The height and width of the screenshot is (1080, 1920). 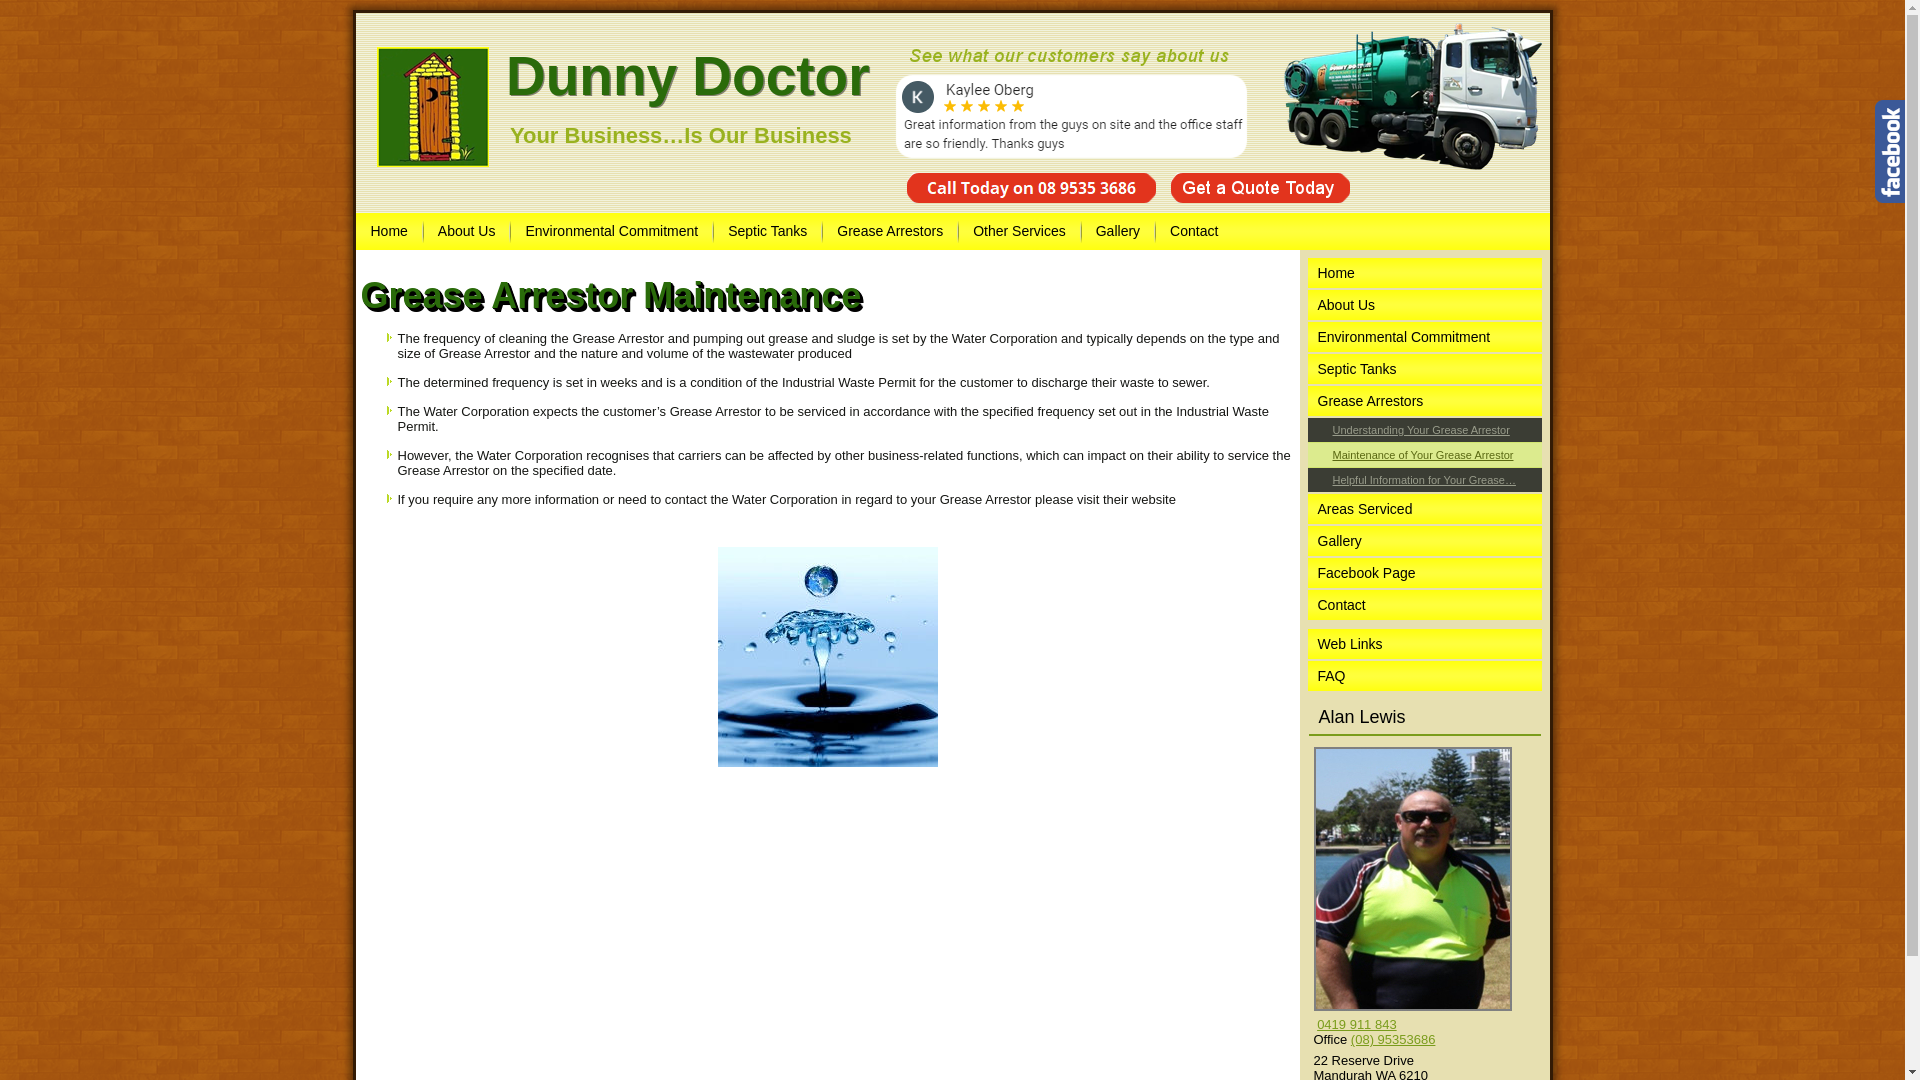 I want to click on (08) 95353686, so click(x=1394, y=1040).